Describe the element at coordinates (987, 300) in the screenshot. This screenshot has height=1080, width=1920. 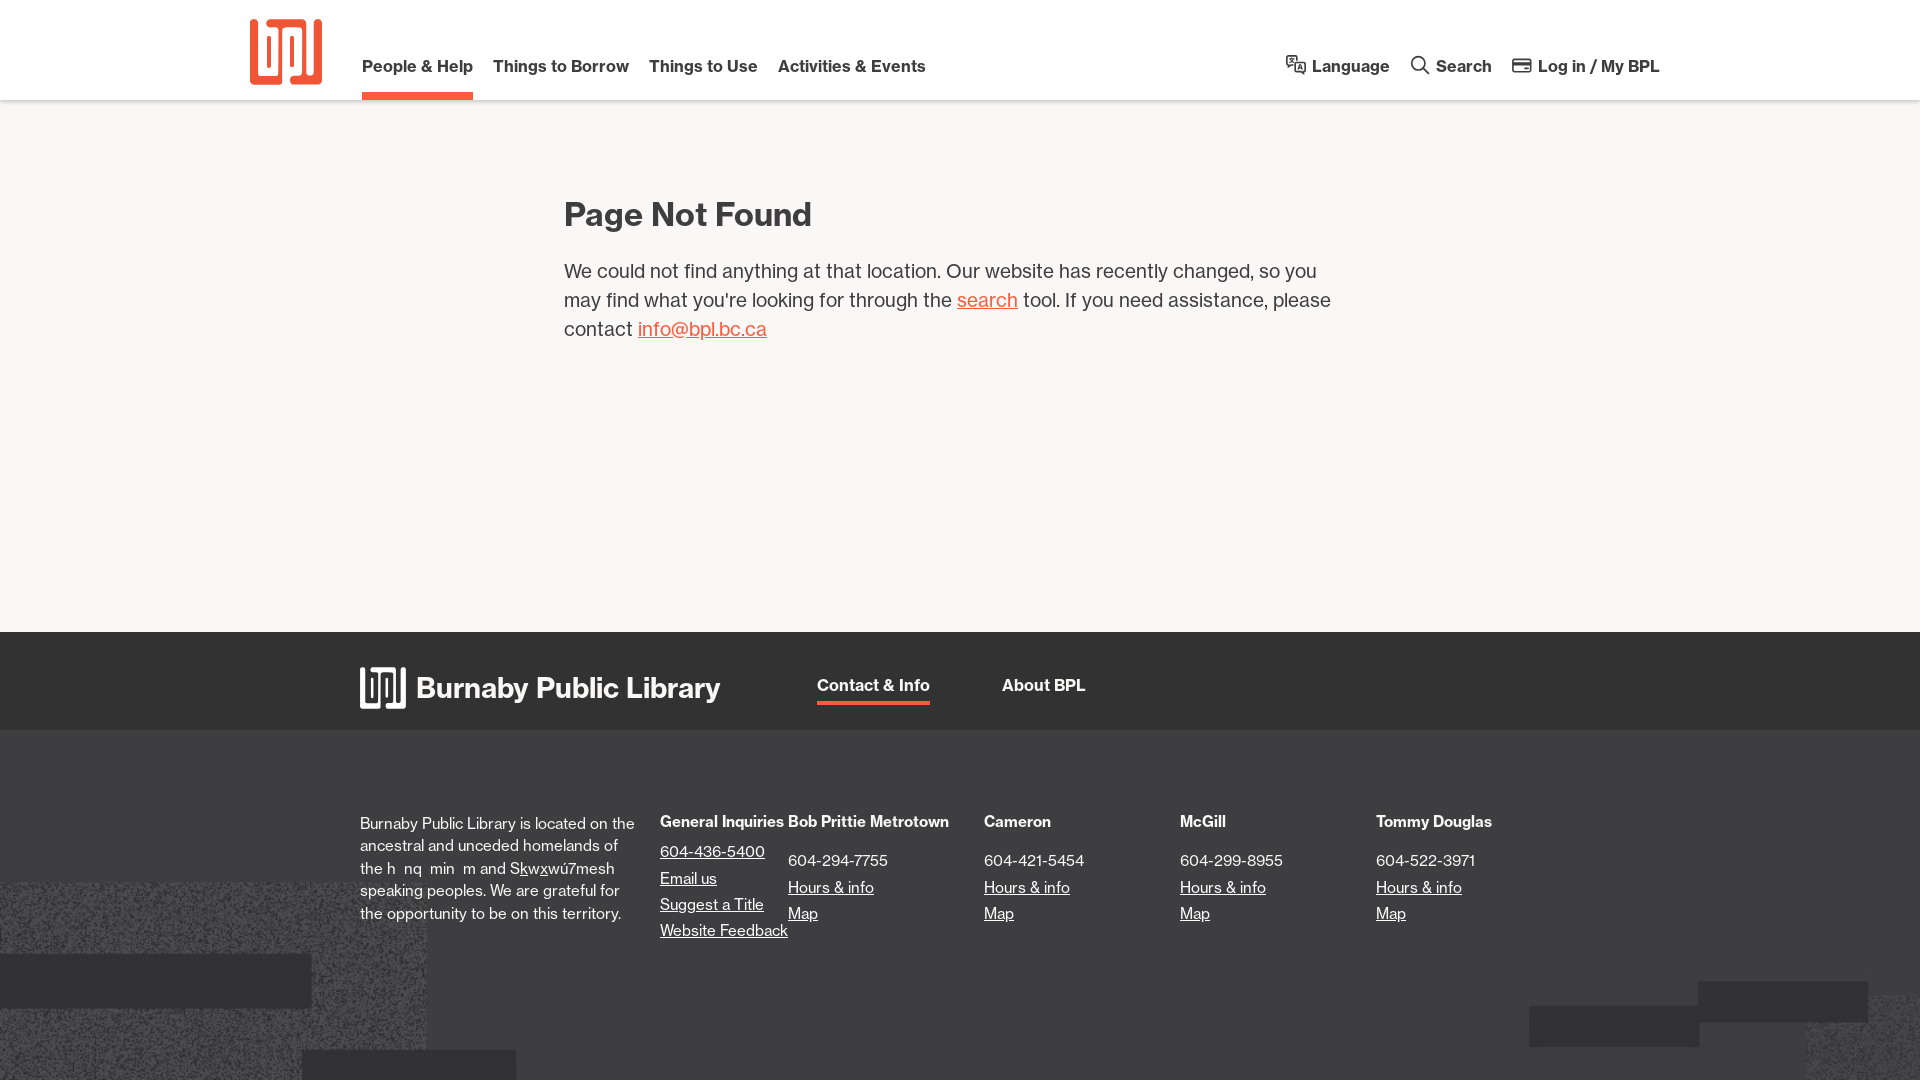
I see `search` at that location.